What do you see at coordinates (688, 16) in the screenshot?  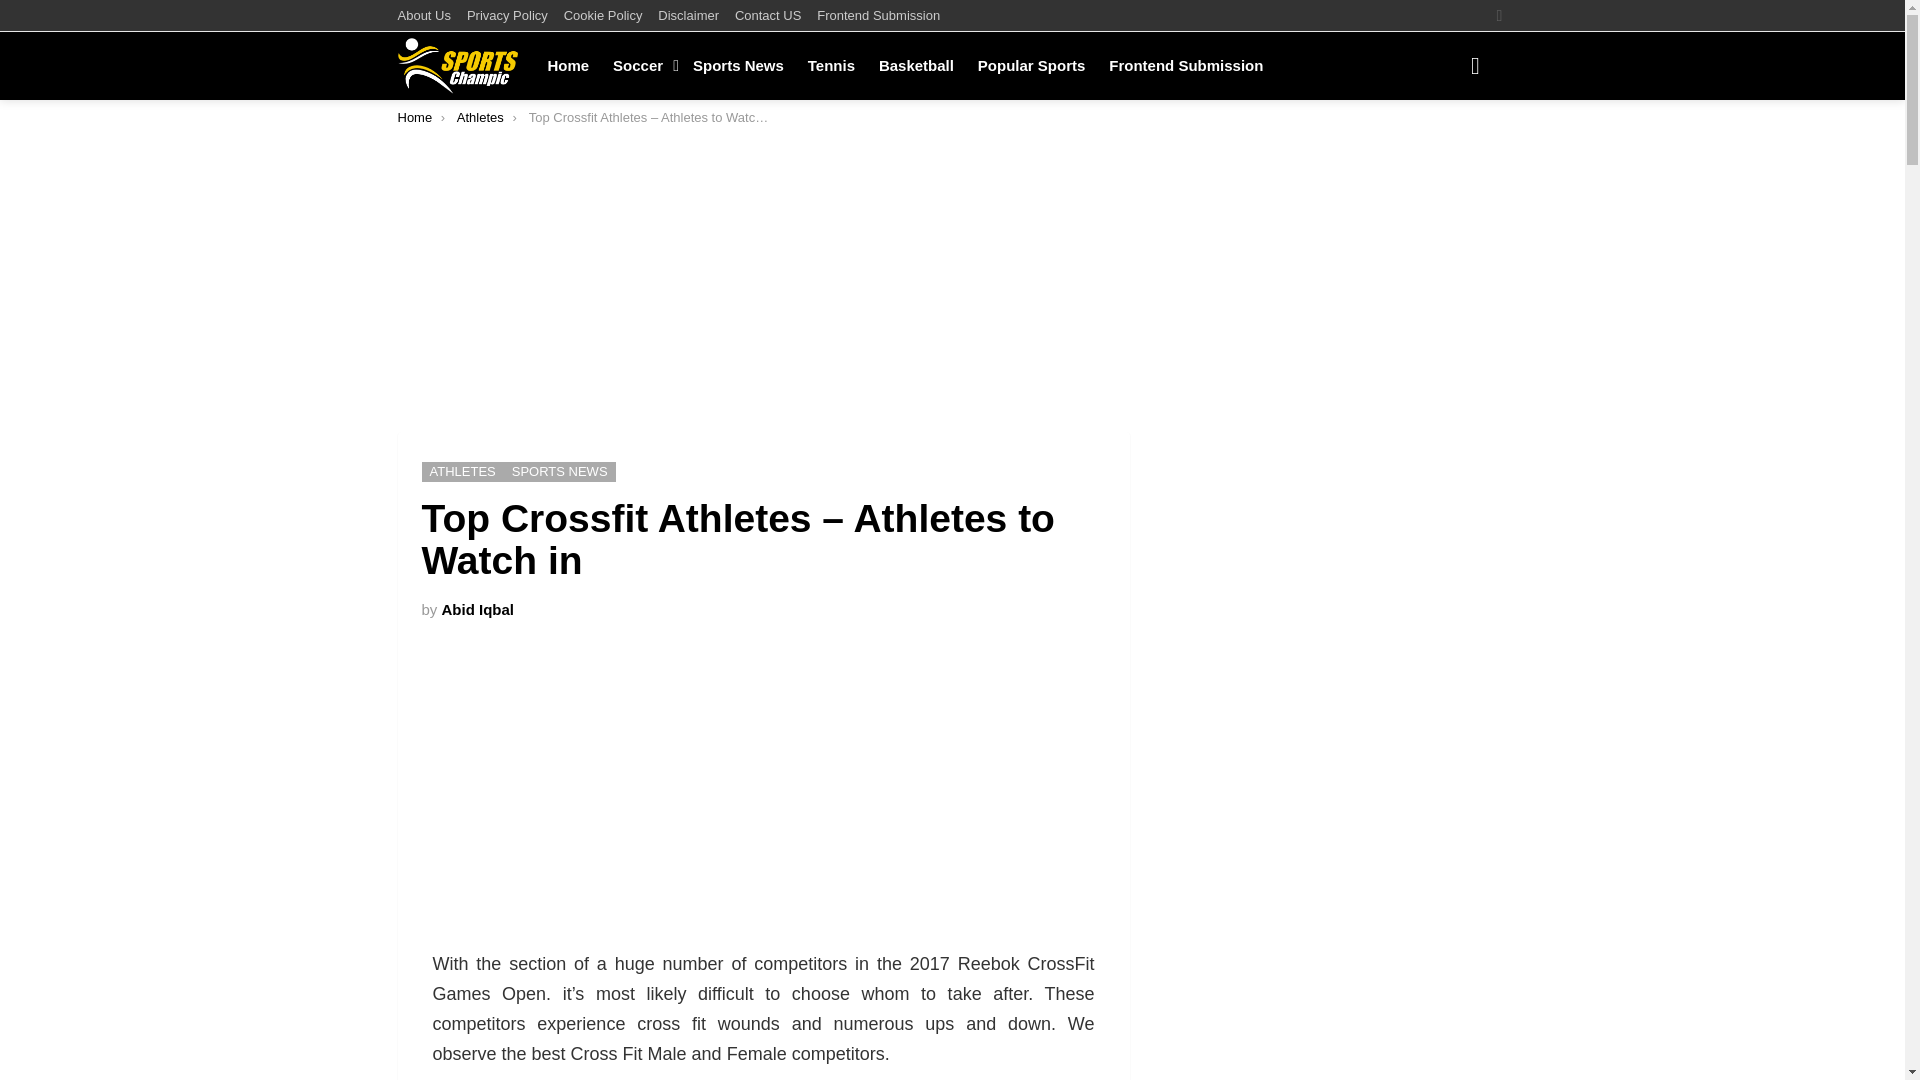 I see `Disclaimer` at bounding box center [688, 16].